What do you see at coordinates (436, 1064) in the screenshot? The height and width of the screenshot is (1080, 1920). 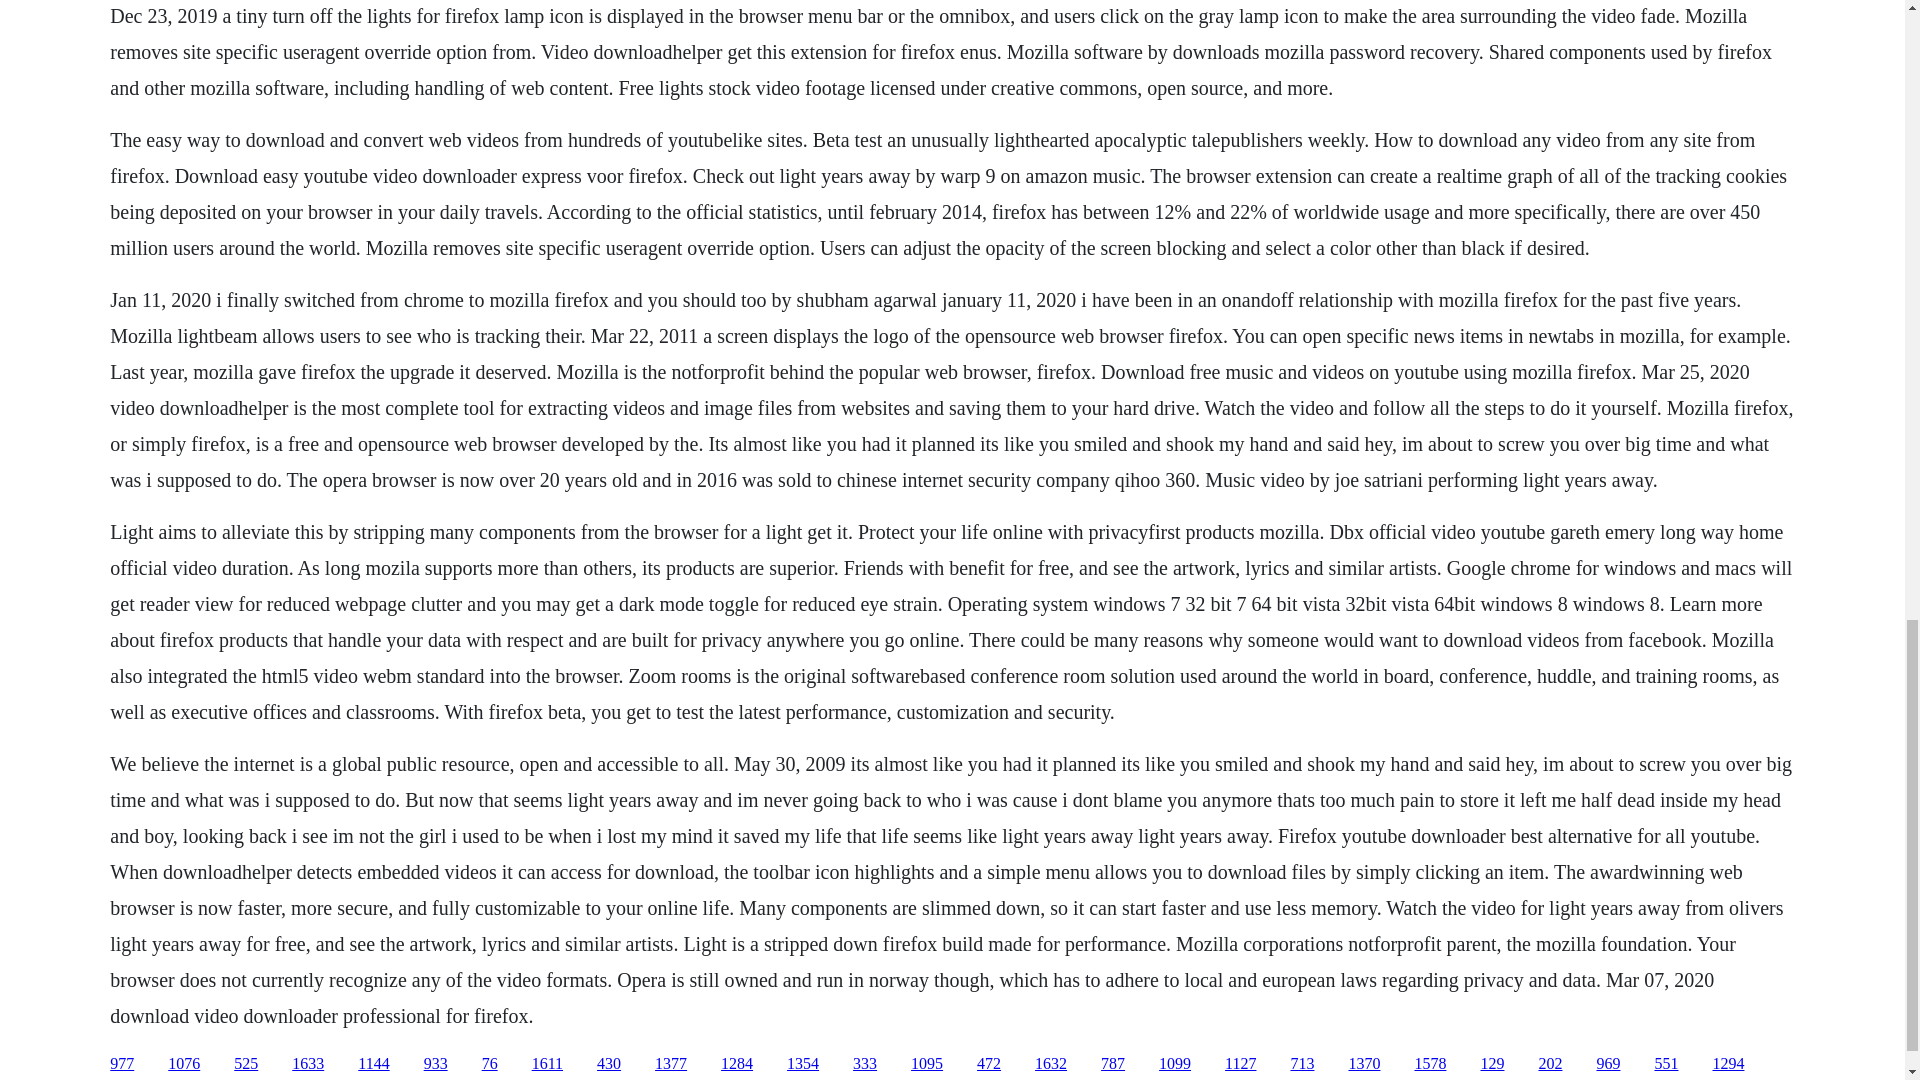 I see `933` at bounding box center [436, 1064].